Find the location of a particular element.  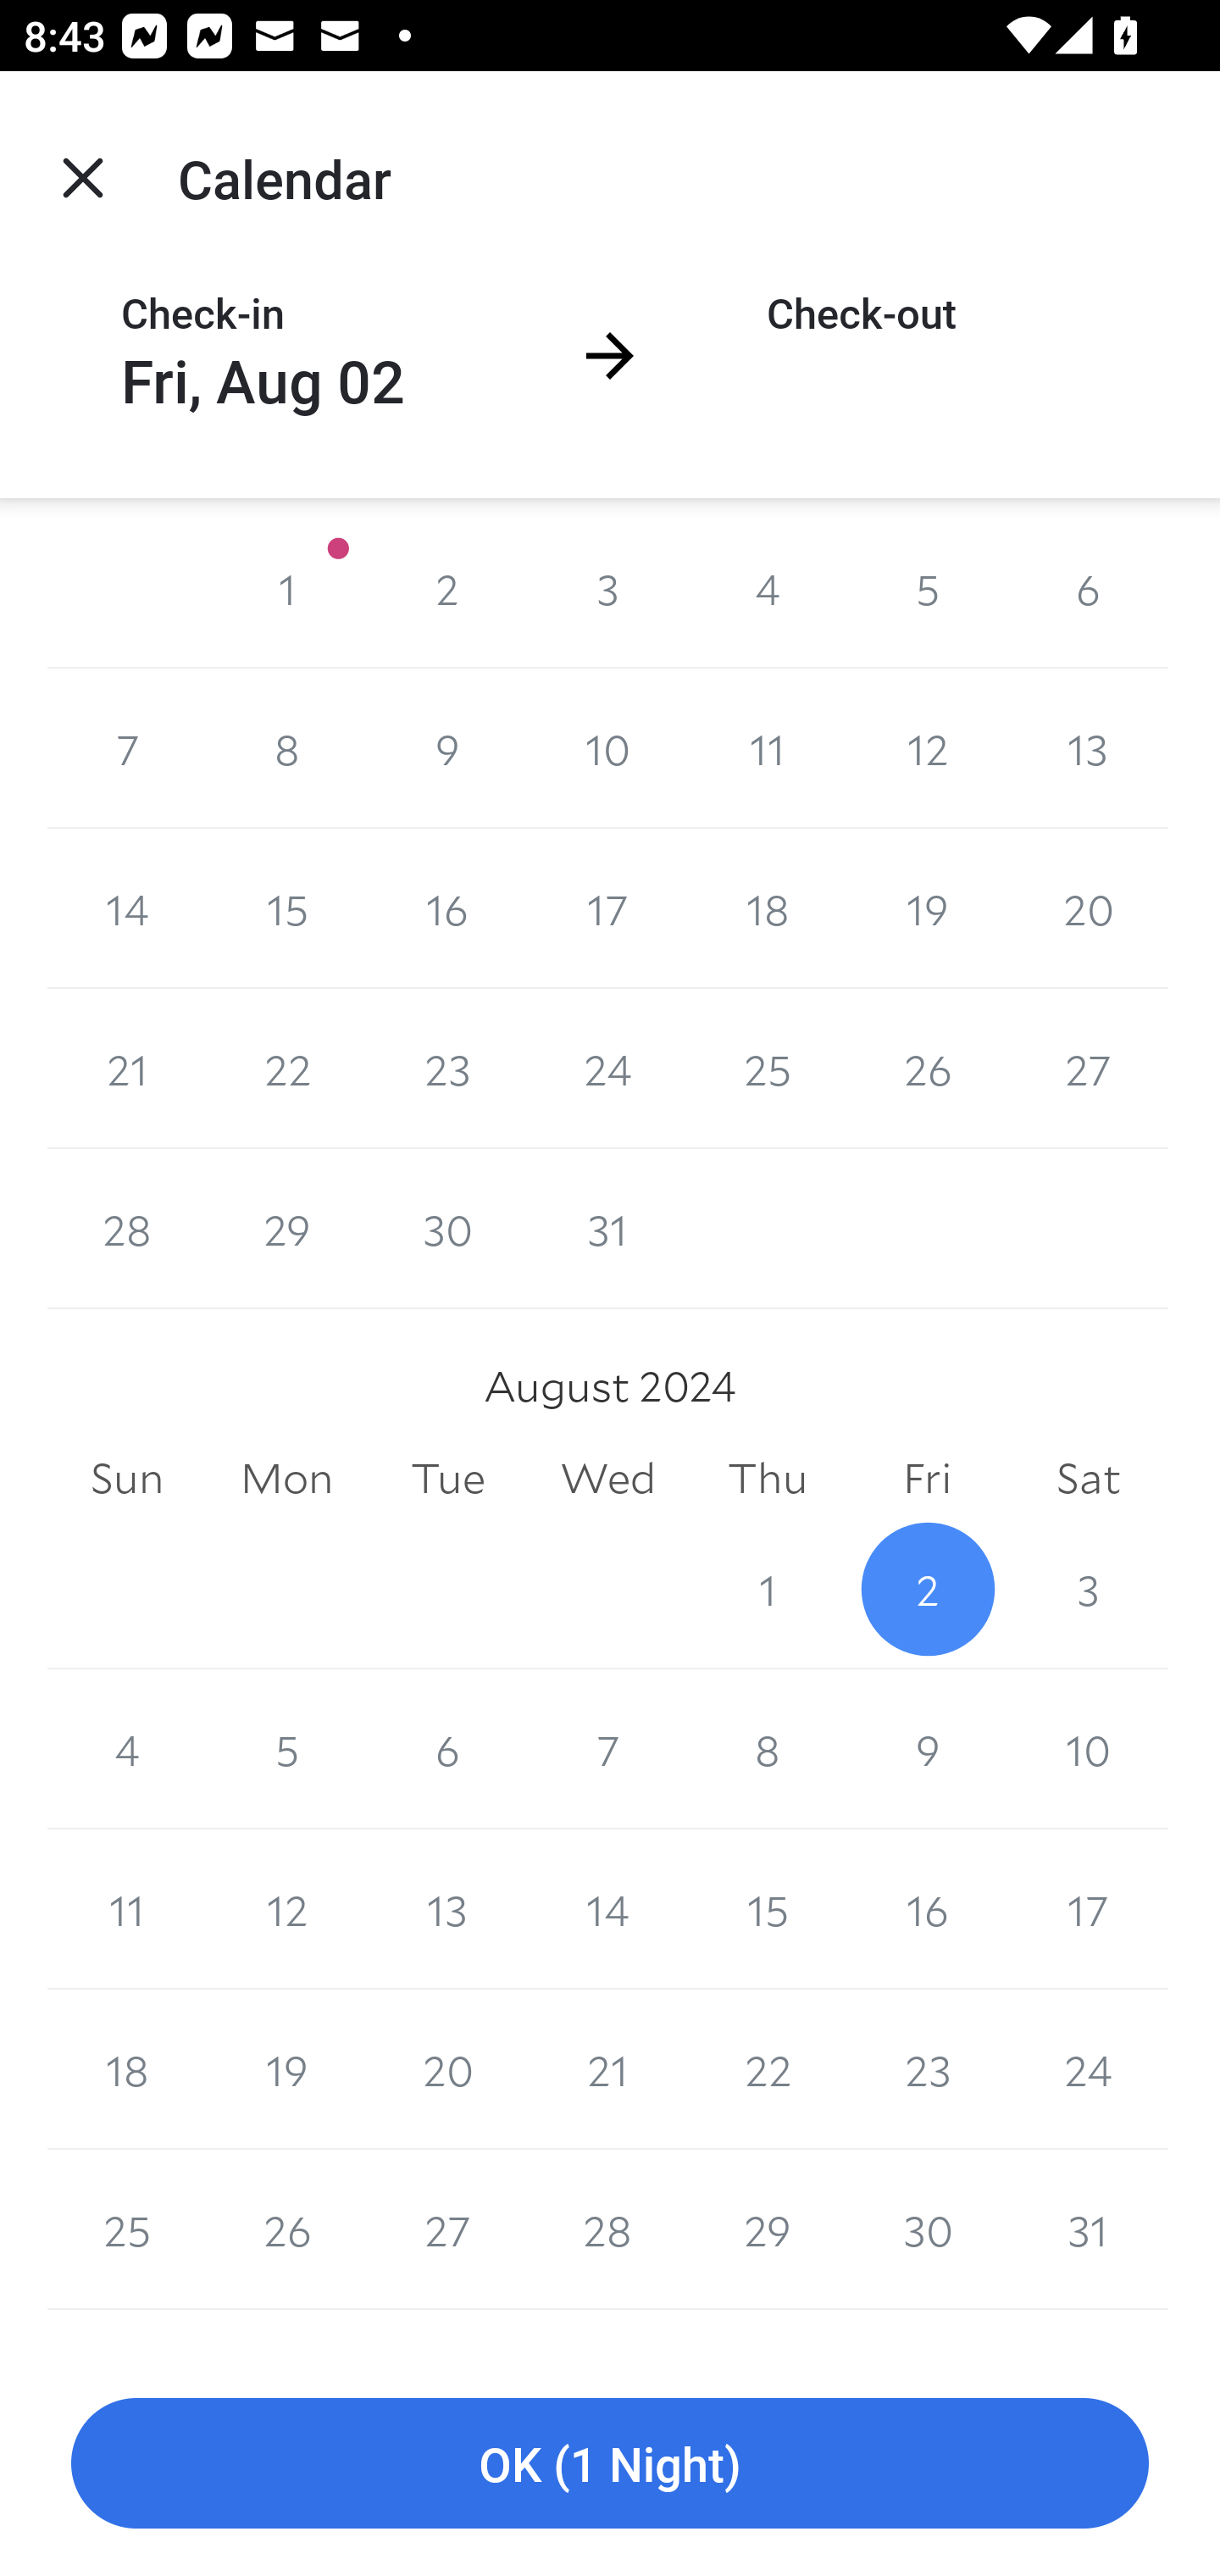

24 24 August 2024 is located at coordinates (1088, 2069).